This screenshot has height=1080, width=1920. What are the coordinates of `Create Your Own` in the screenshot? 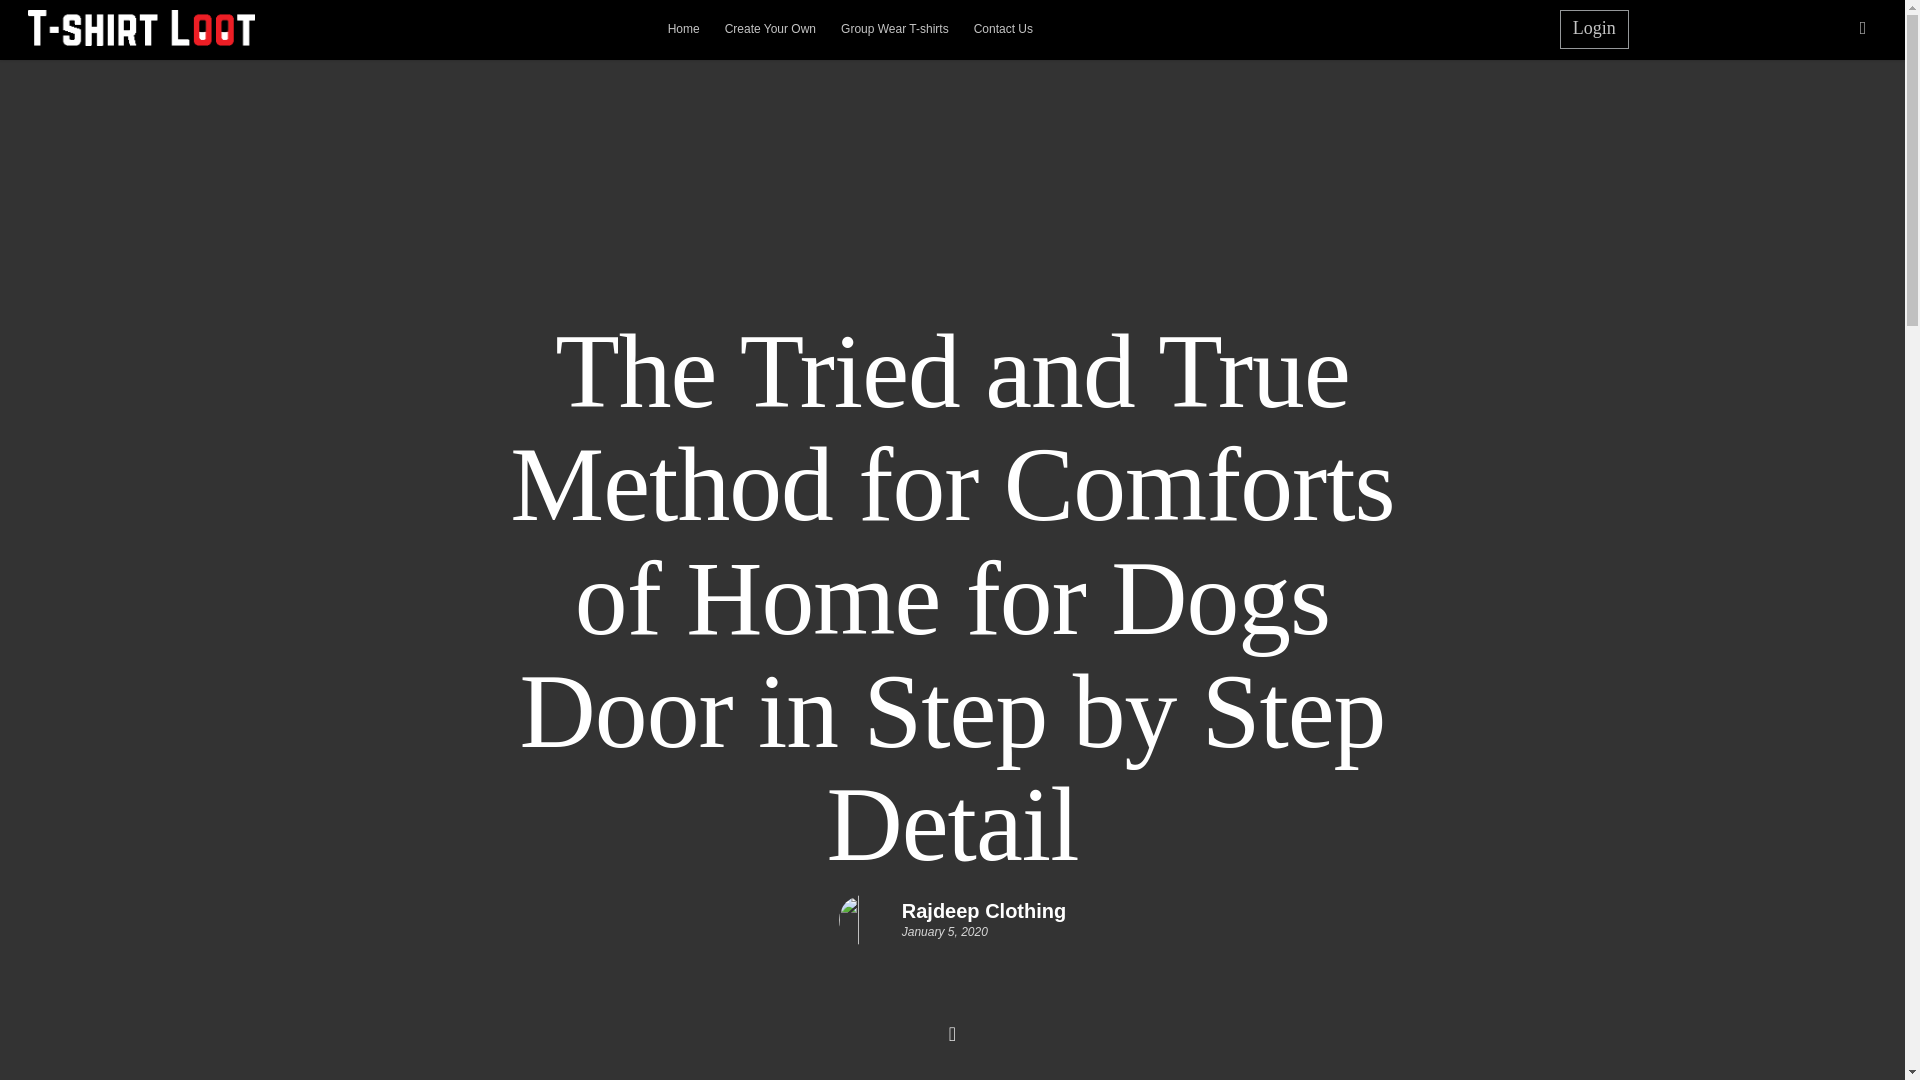 It's located at (770, 24).